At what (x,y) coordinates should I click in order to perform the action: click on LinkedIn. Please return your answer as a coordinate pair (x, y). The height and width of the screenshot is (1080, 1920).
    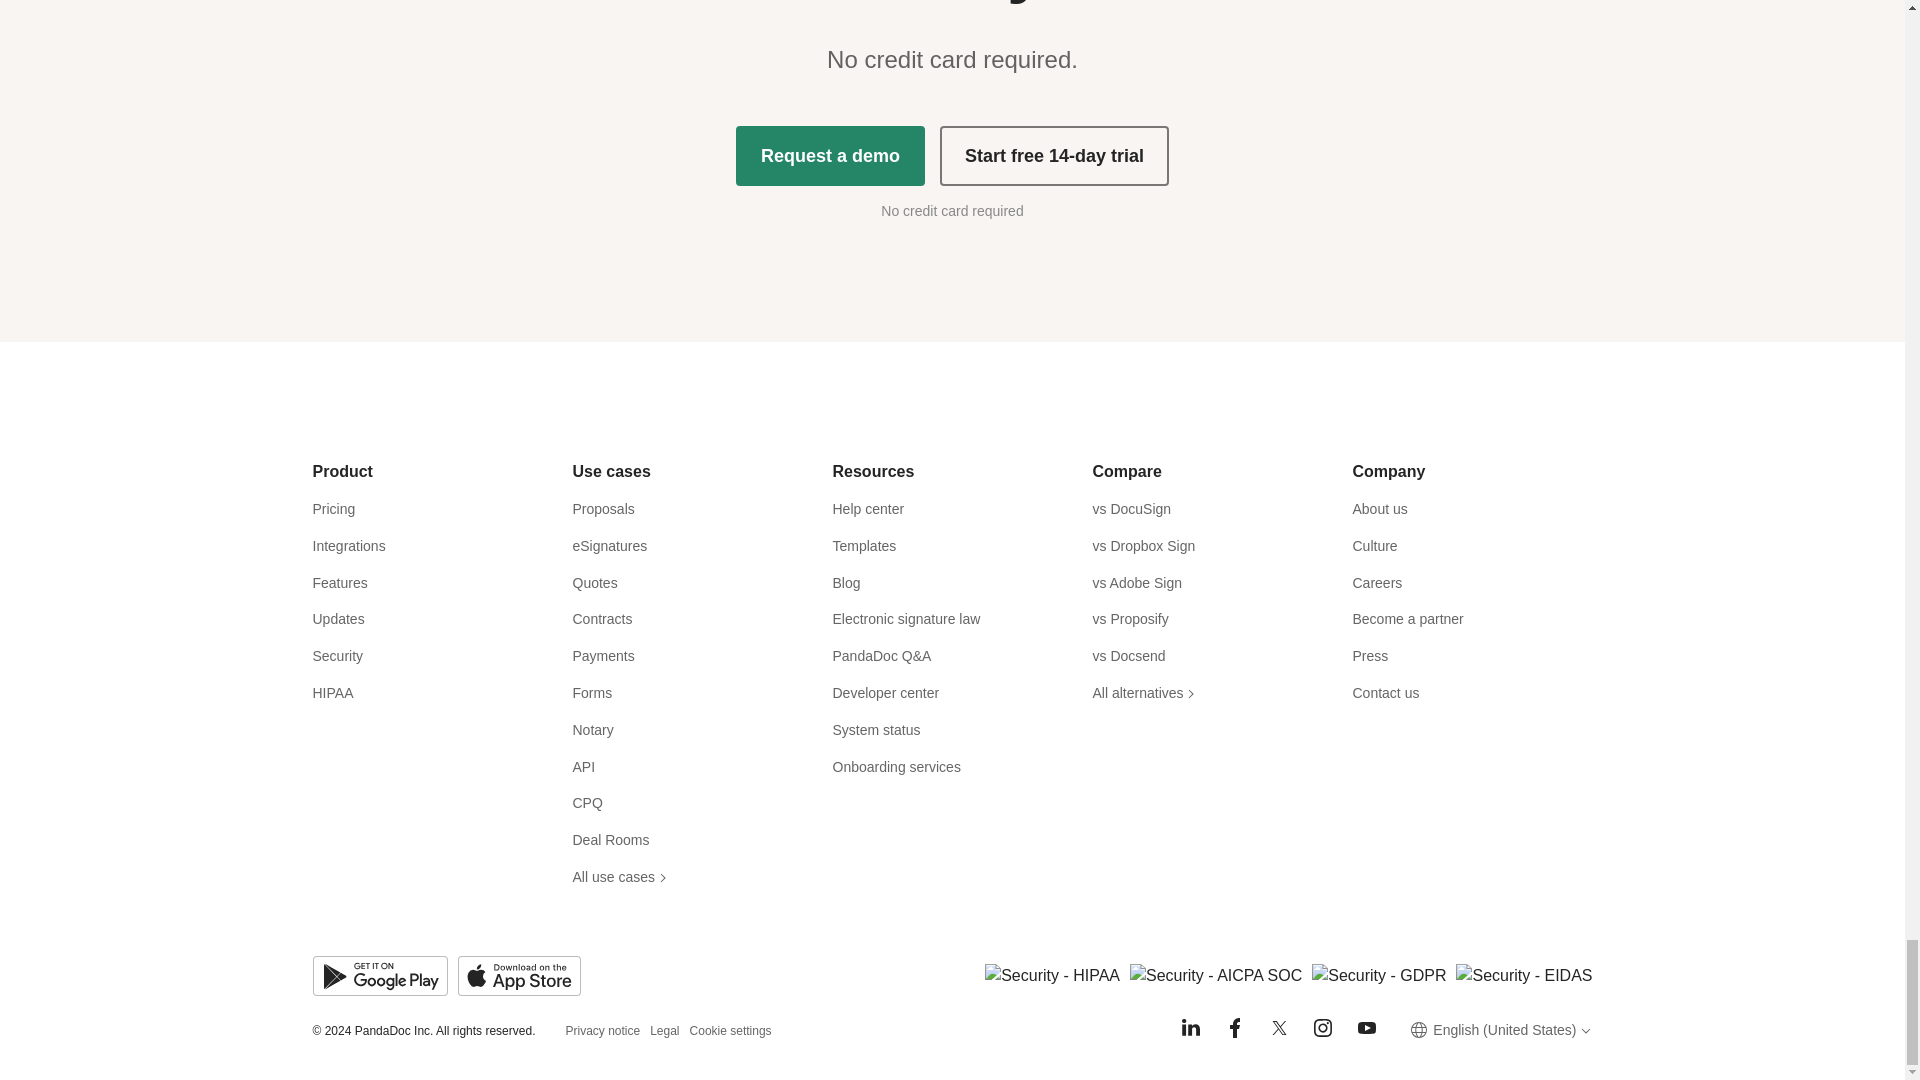
    Looking at the image, I should click on (1190, 1028).